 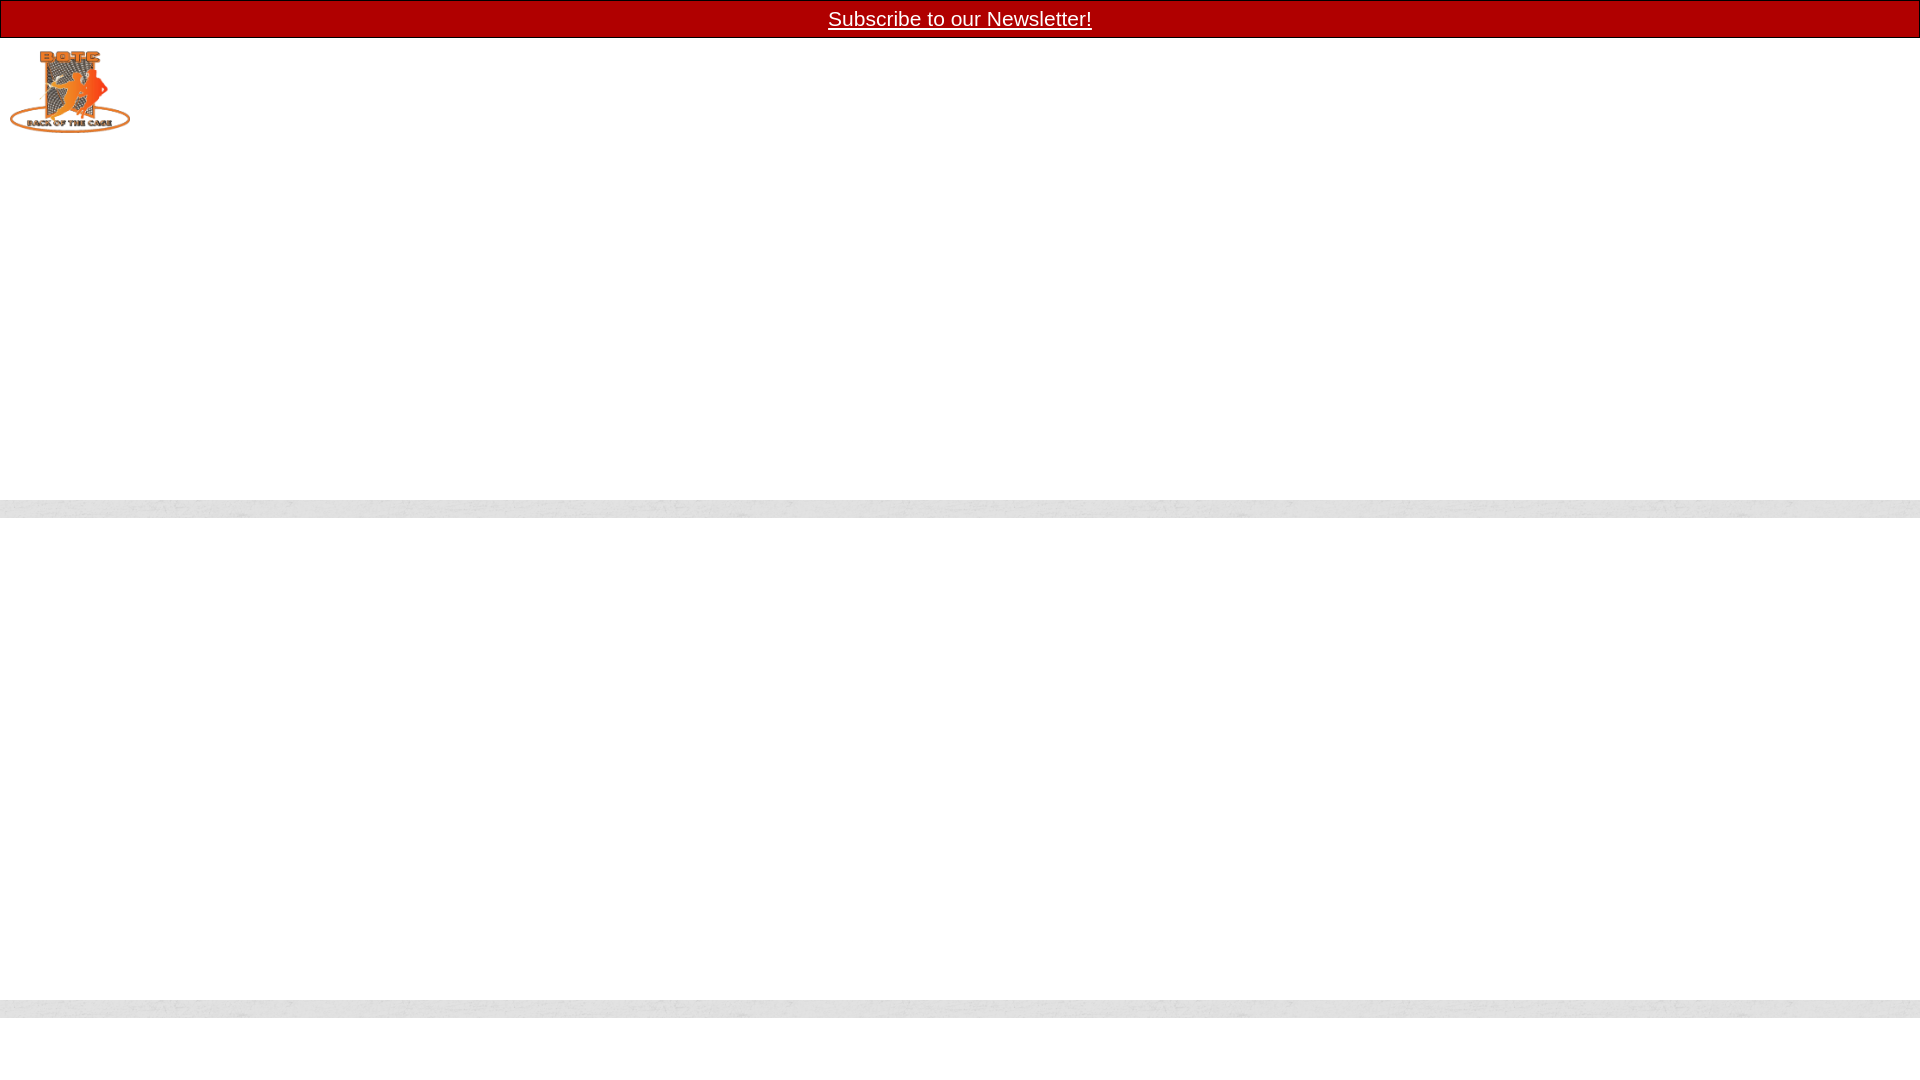 What do you see at coordinates (960, 18) in the screenshot?
I see `Subscribe to our Newsletter!` at bounding box center [960, 18].